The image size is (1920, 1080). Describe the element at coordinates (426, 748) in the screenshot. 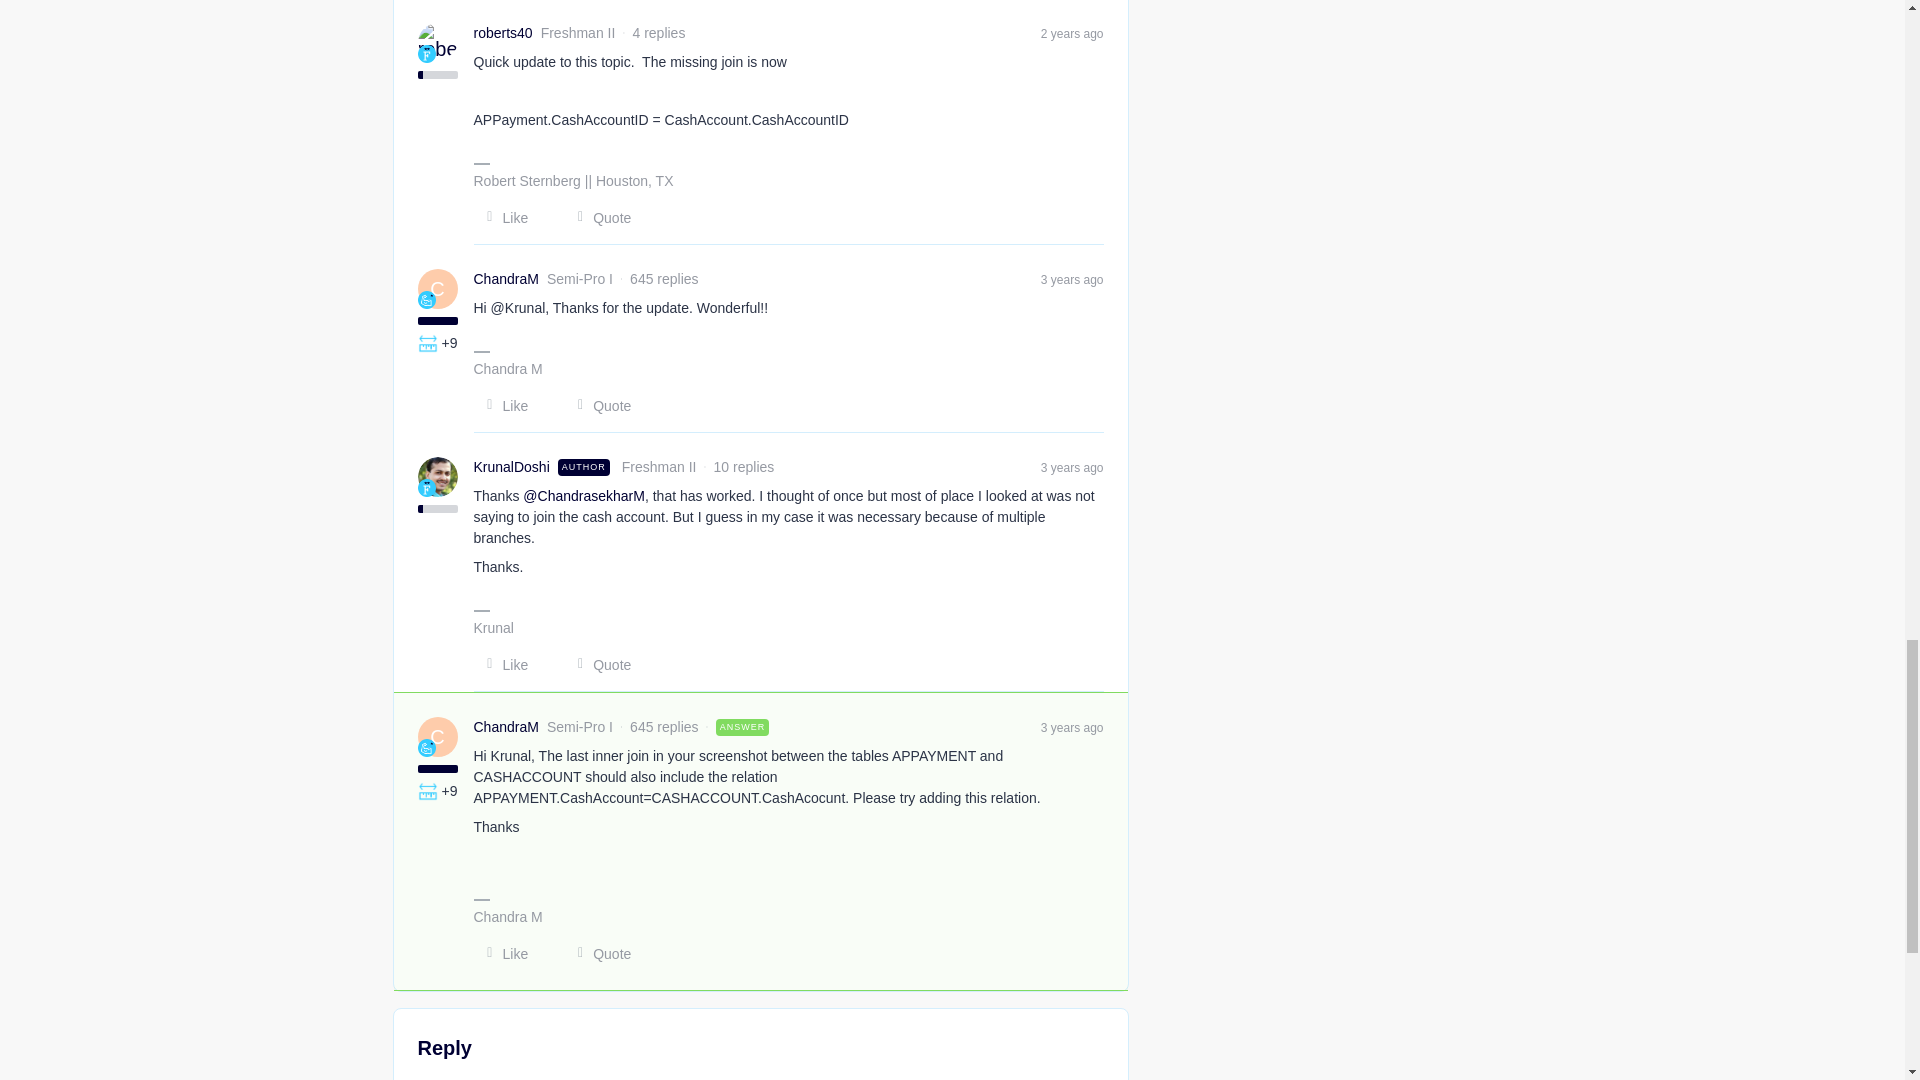

I see `Semi-Pro I` at that location.